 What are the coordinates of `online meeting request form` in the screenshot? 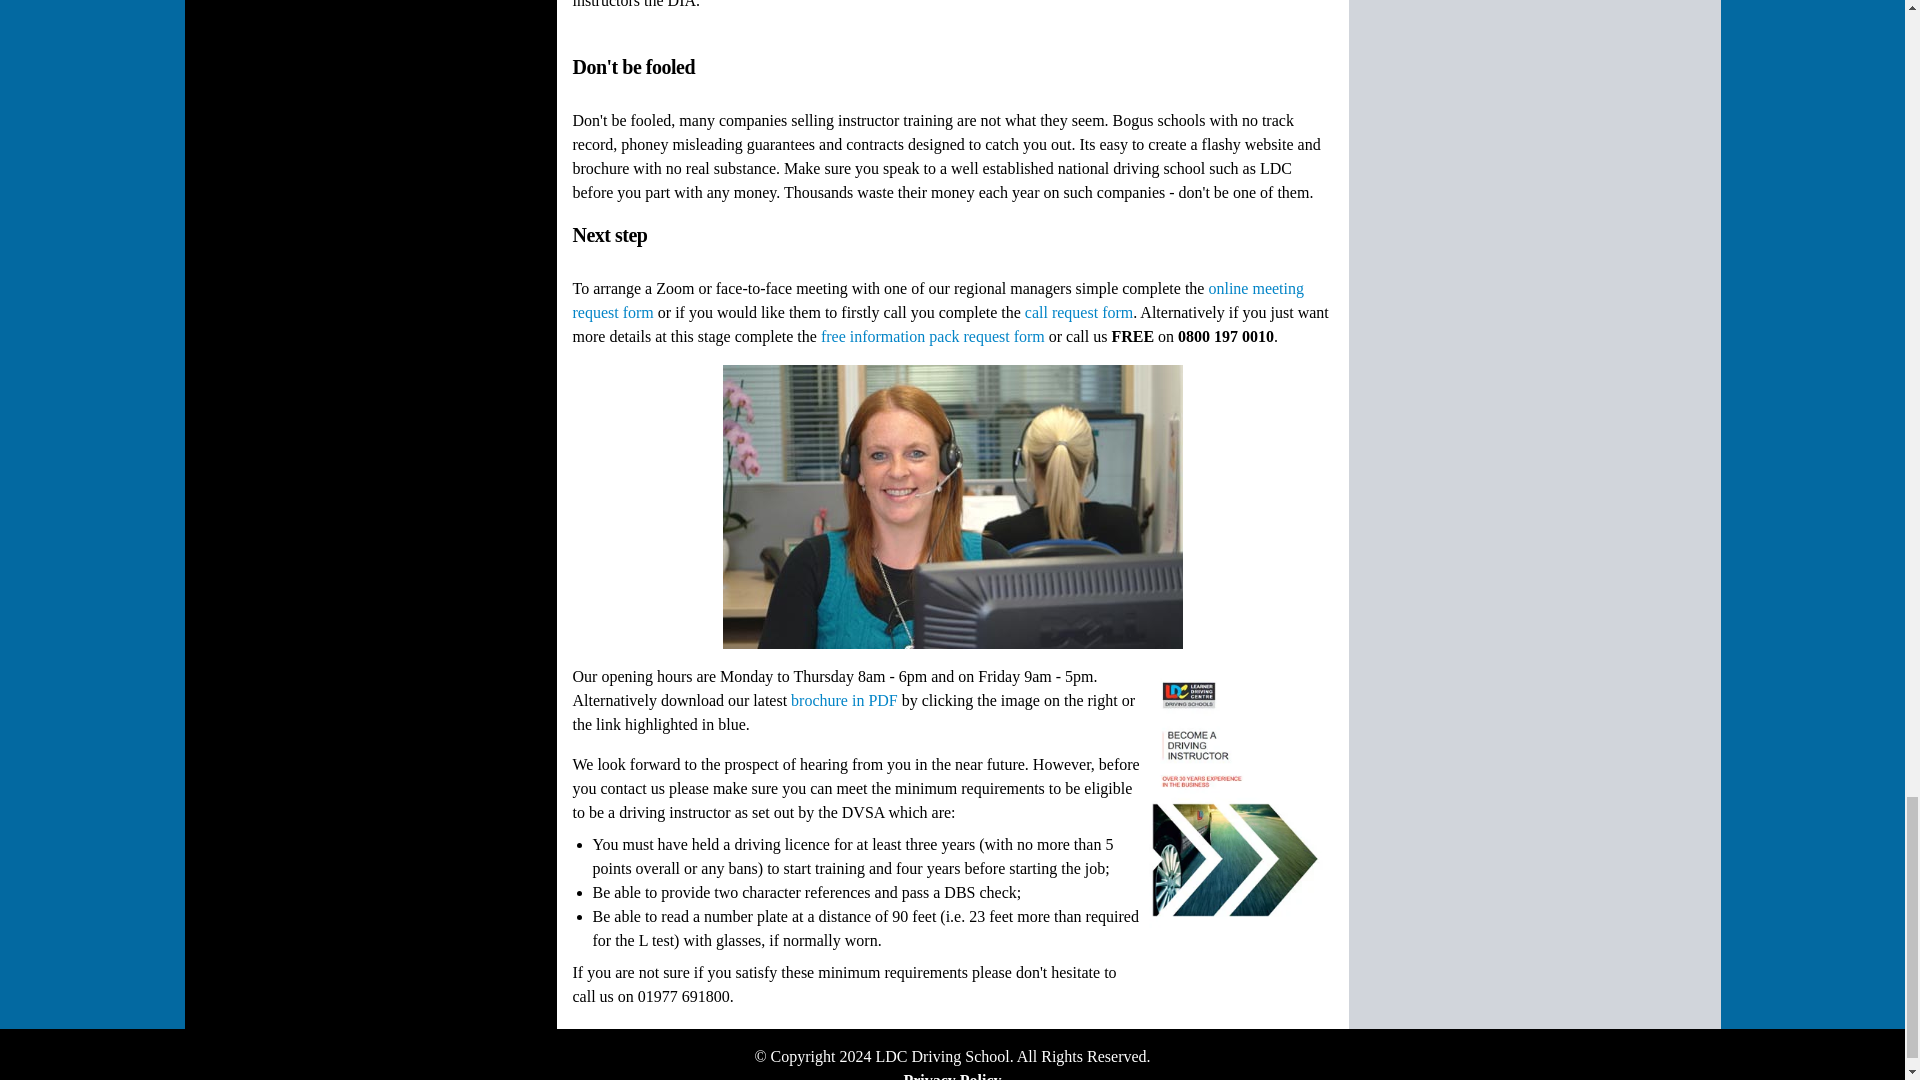 It's located at (938, 300).